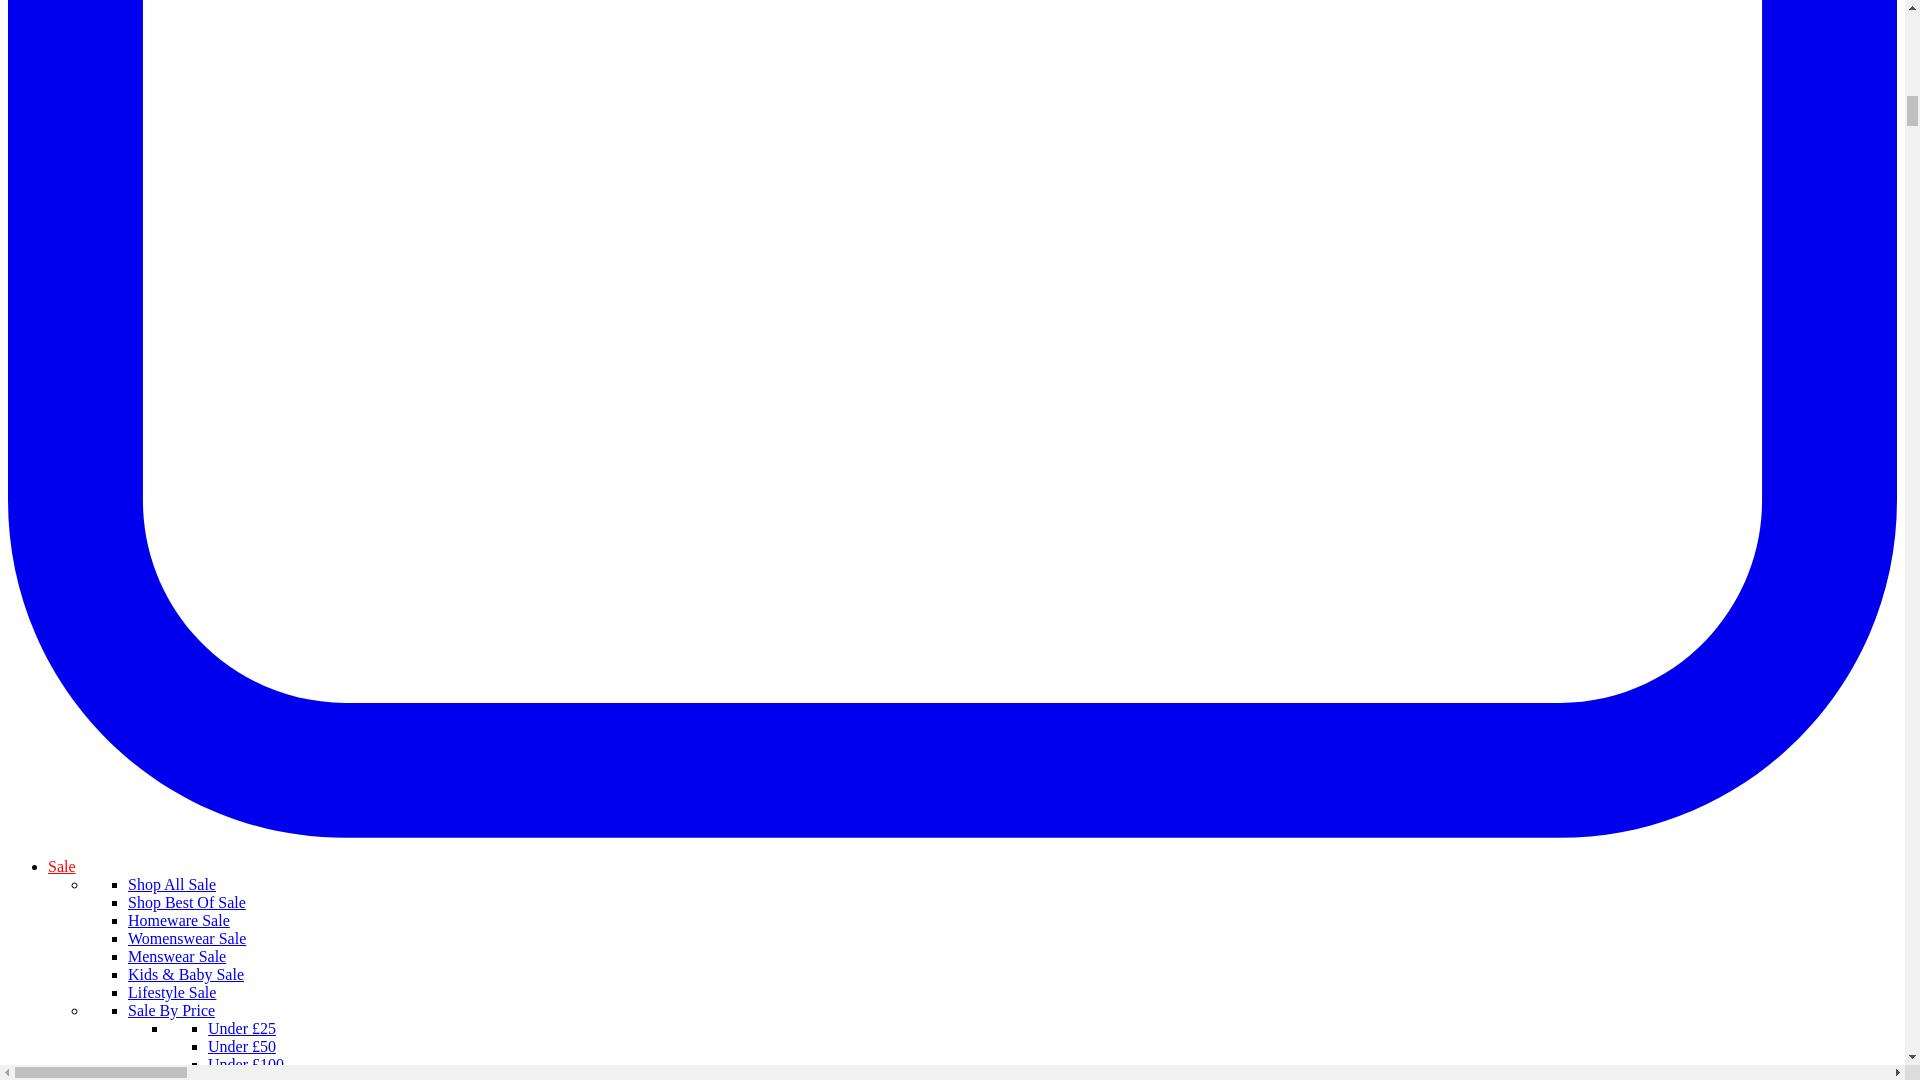 Image resolution: width=1920 pixels, height=1080 pixels. What do you see at coordinates (172, 1010) in the screenshot?
I see `Sale By Price` at bounding box center [172, 1010].